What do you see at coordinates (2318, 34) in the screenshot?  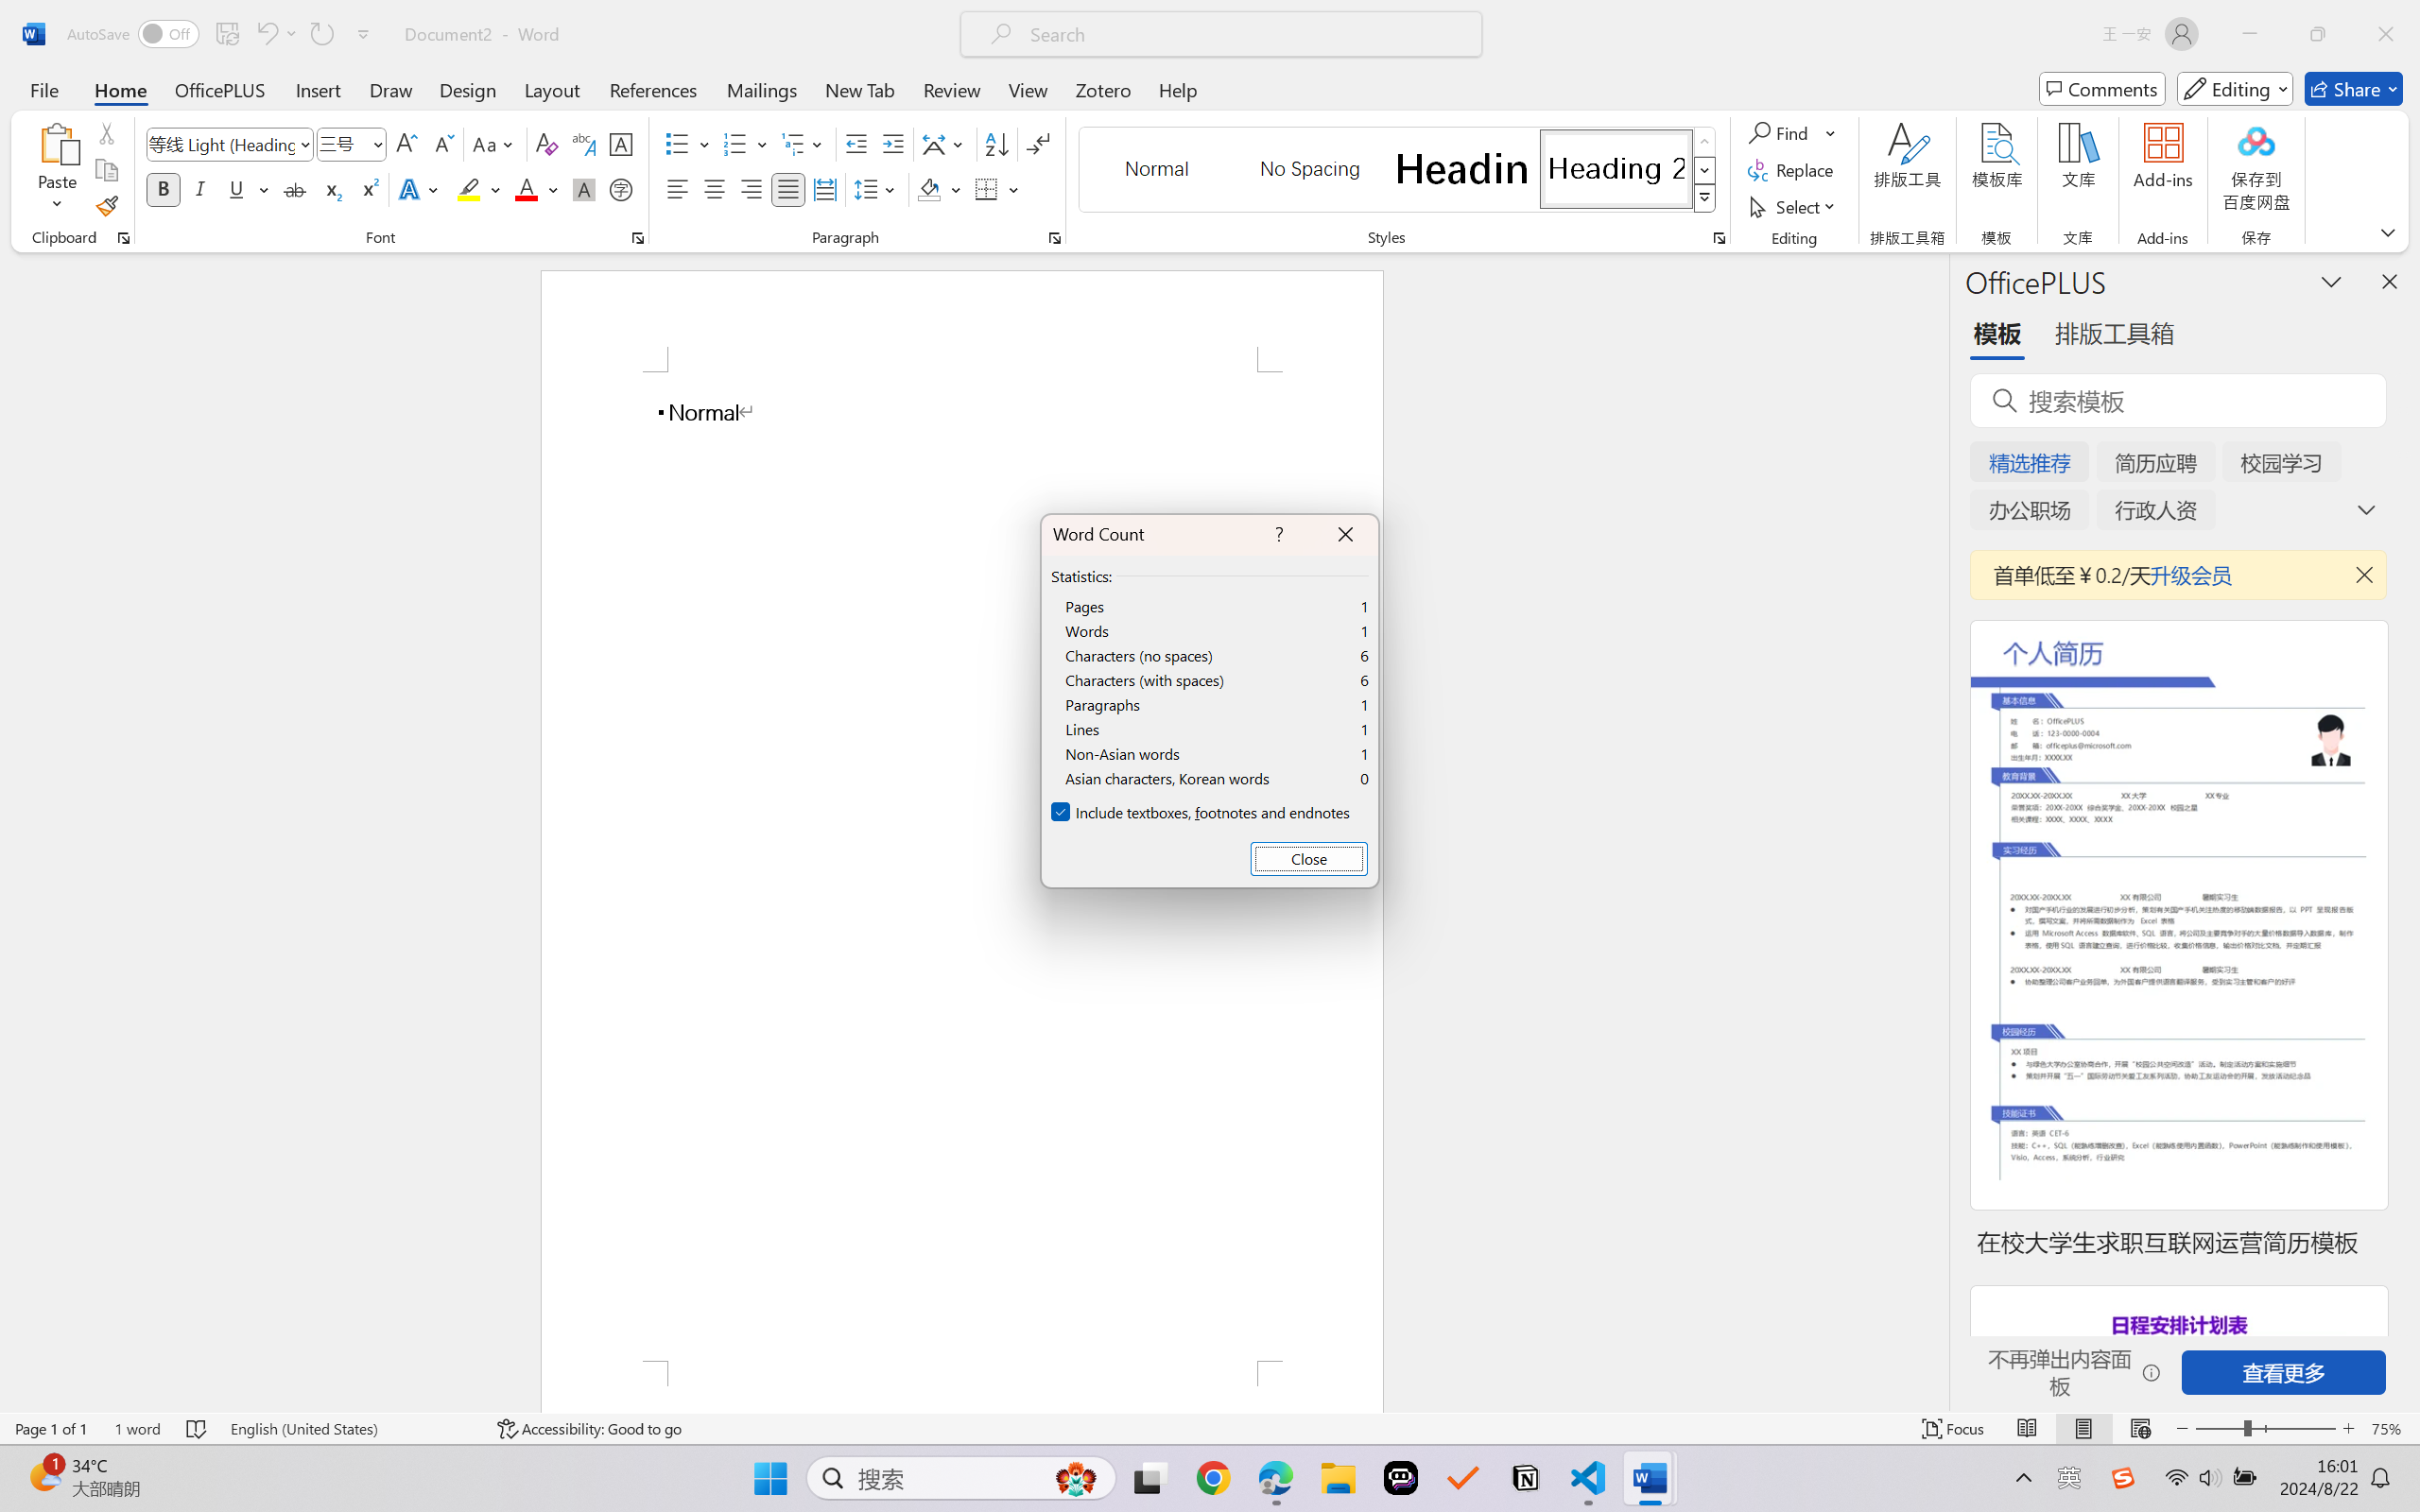 I see `Restore Down` at bounding box center [2318, 34].